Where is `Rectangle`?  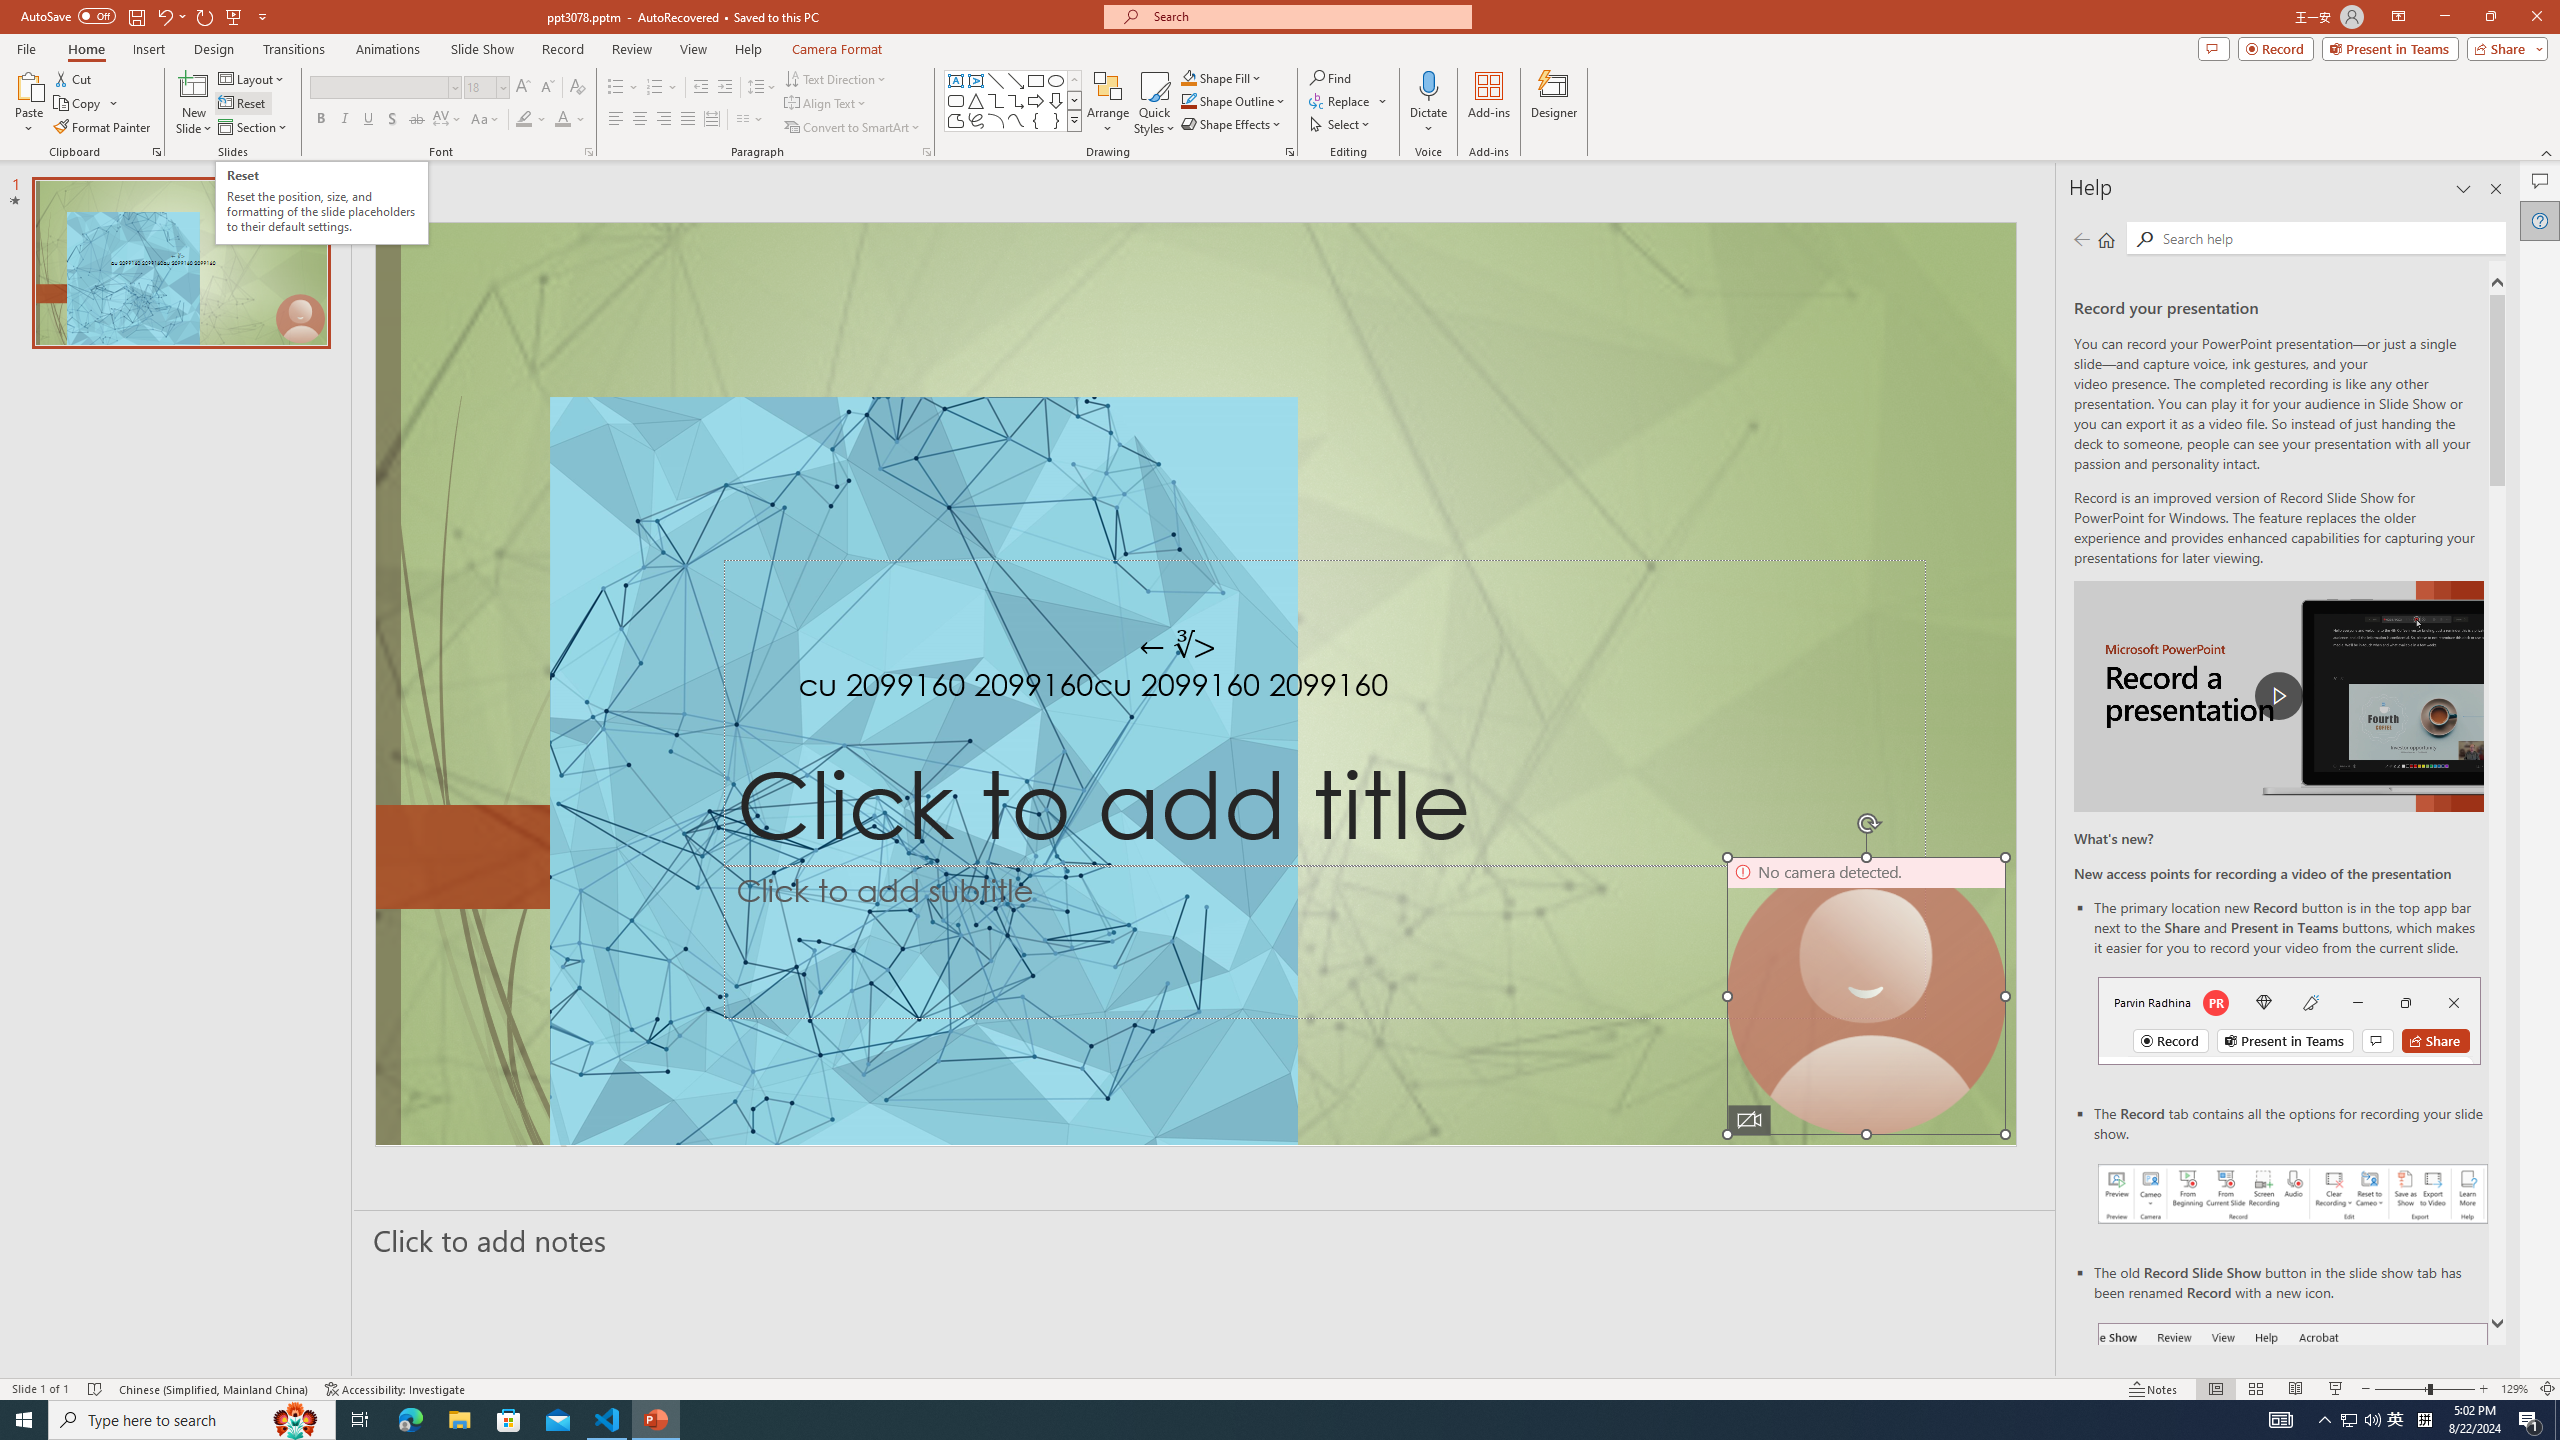 Rectangle is located at coordinates (1036, 80).